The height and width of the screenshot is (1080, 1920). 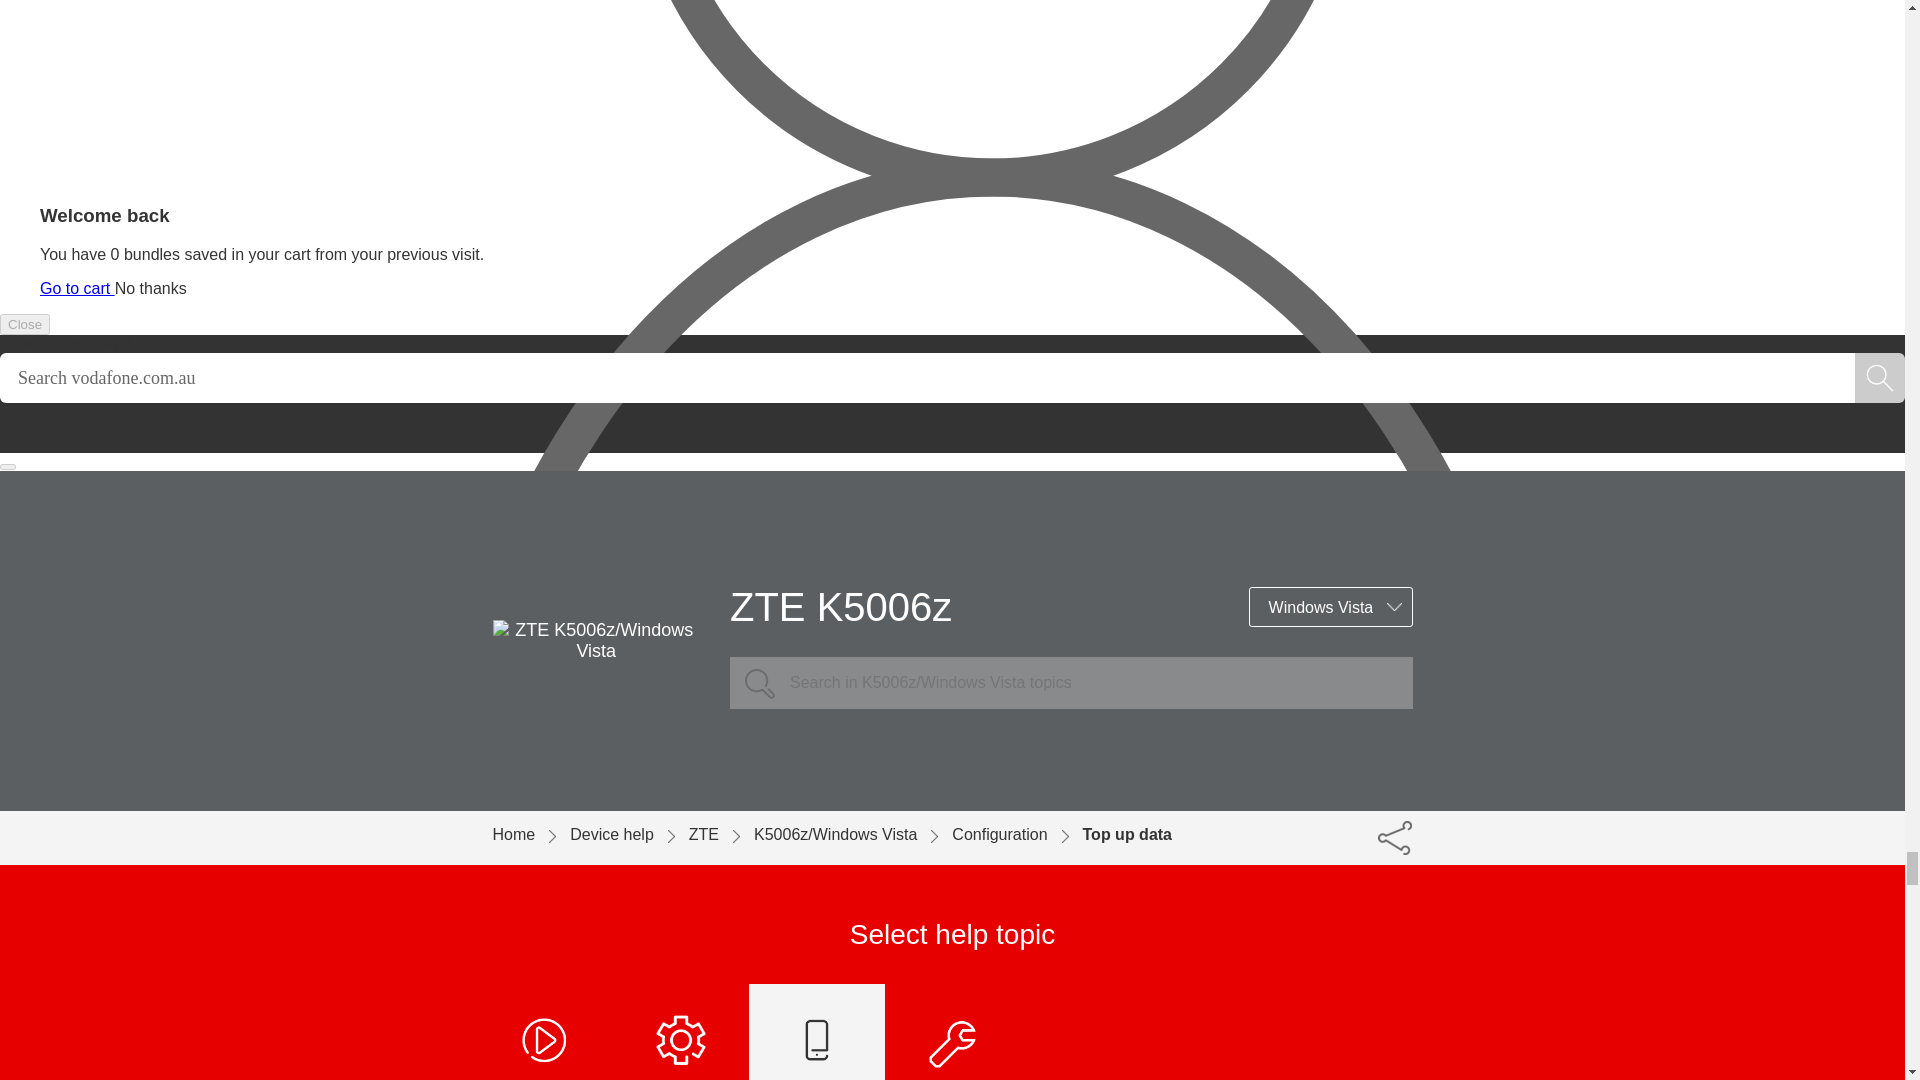 I want to click on Top up data, so click(x=1126, y=834).